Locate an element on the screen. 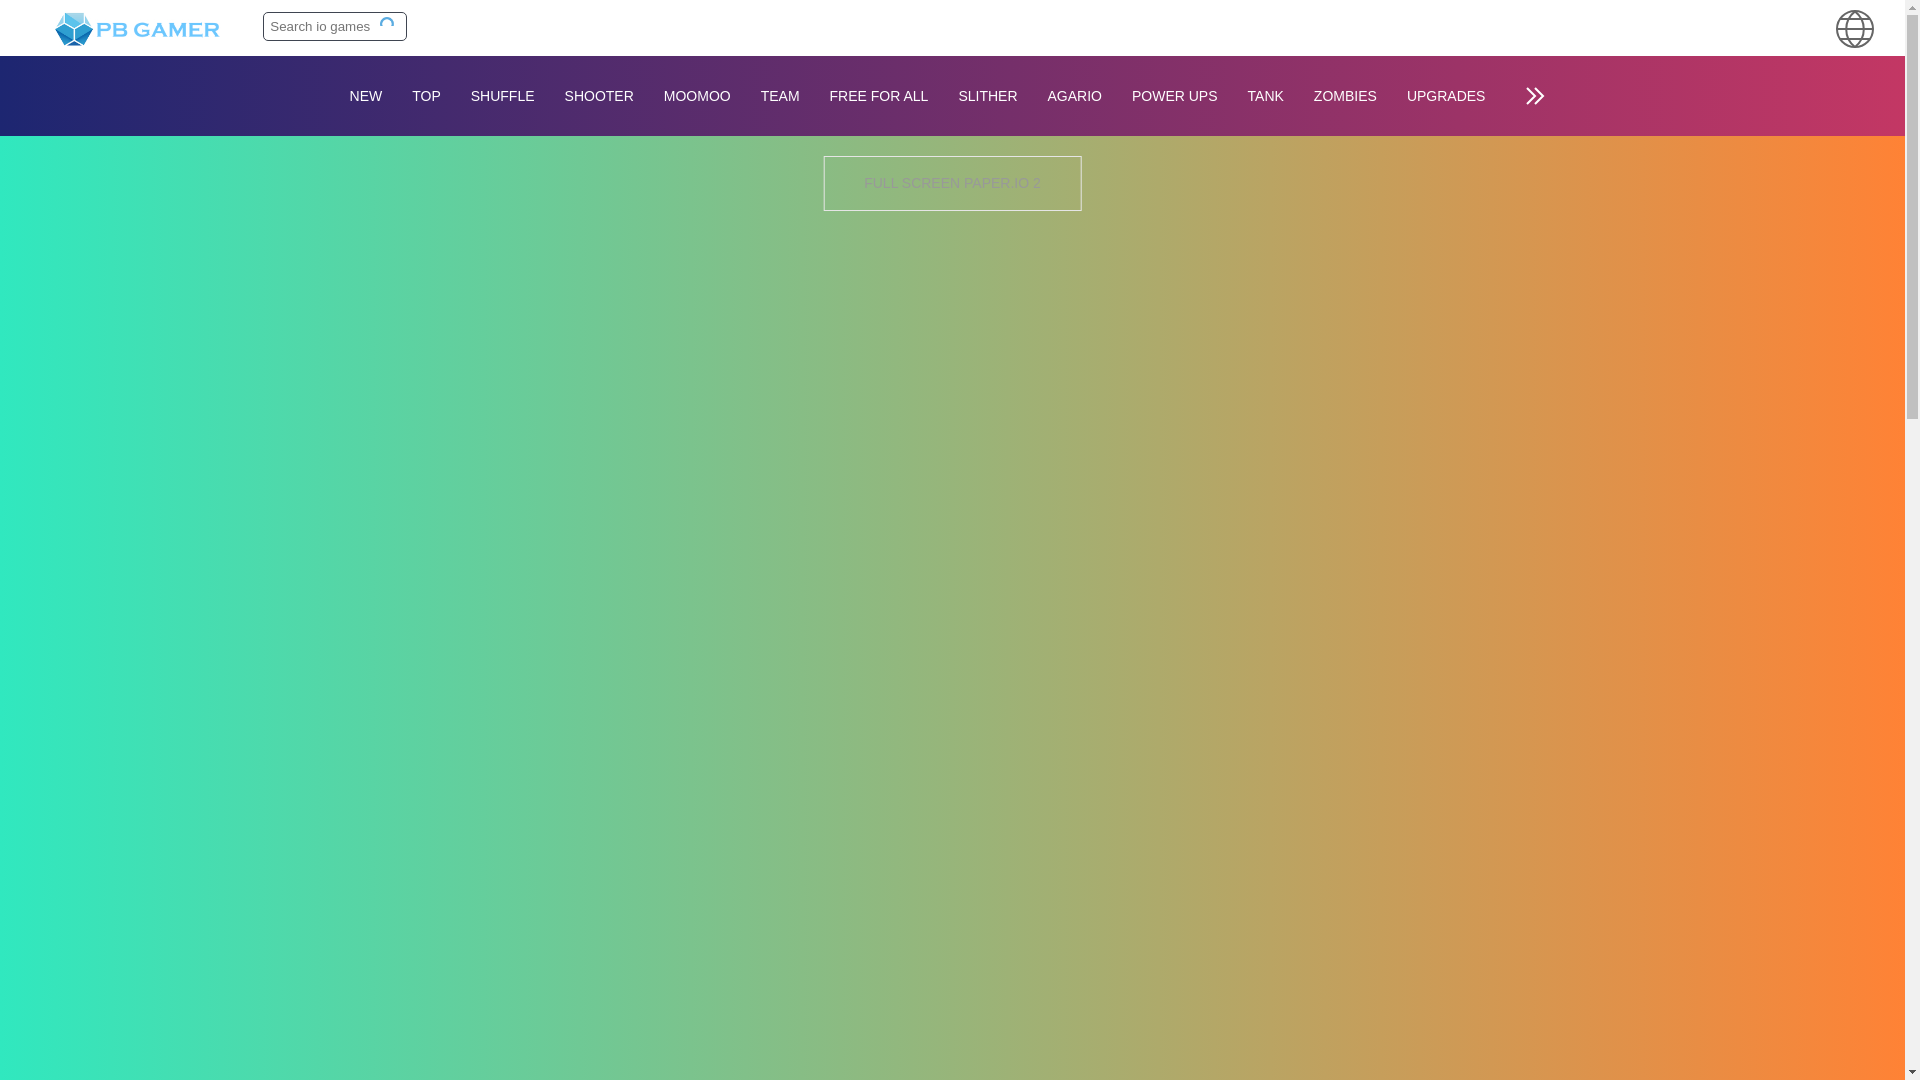  MOOMOO is located at coordinates (697, 96).